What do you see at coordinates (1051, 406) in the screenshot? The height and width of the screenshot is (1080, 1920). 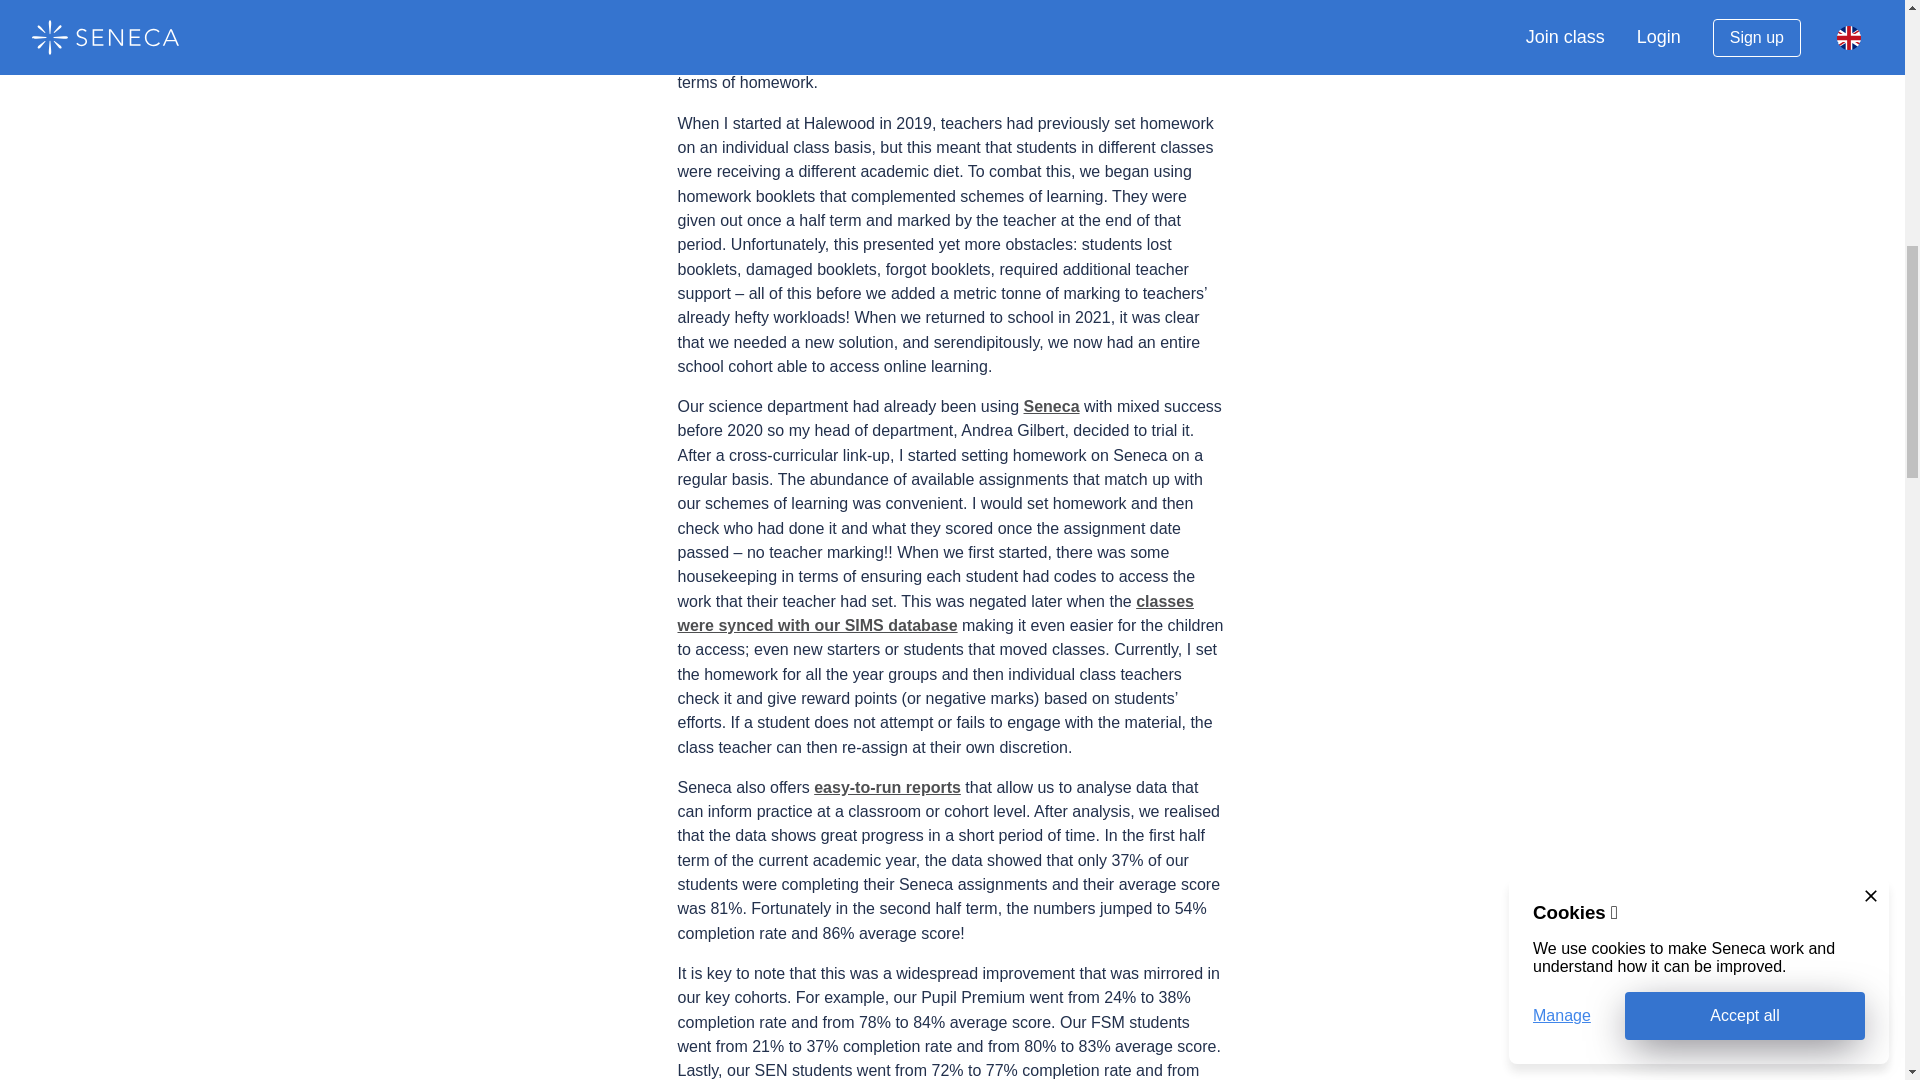 I see `Seneca` at bounding box center [1051, 406].